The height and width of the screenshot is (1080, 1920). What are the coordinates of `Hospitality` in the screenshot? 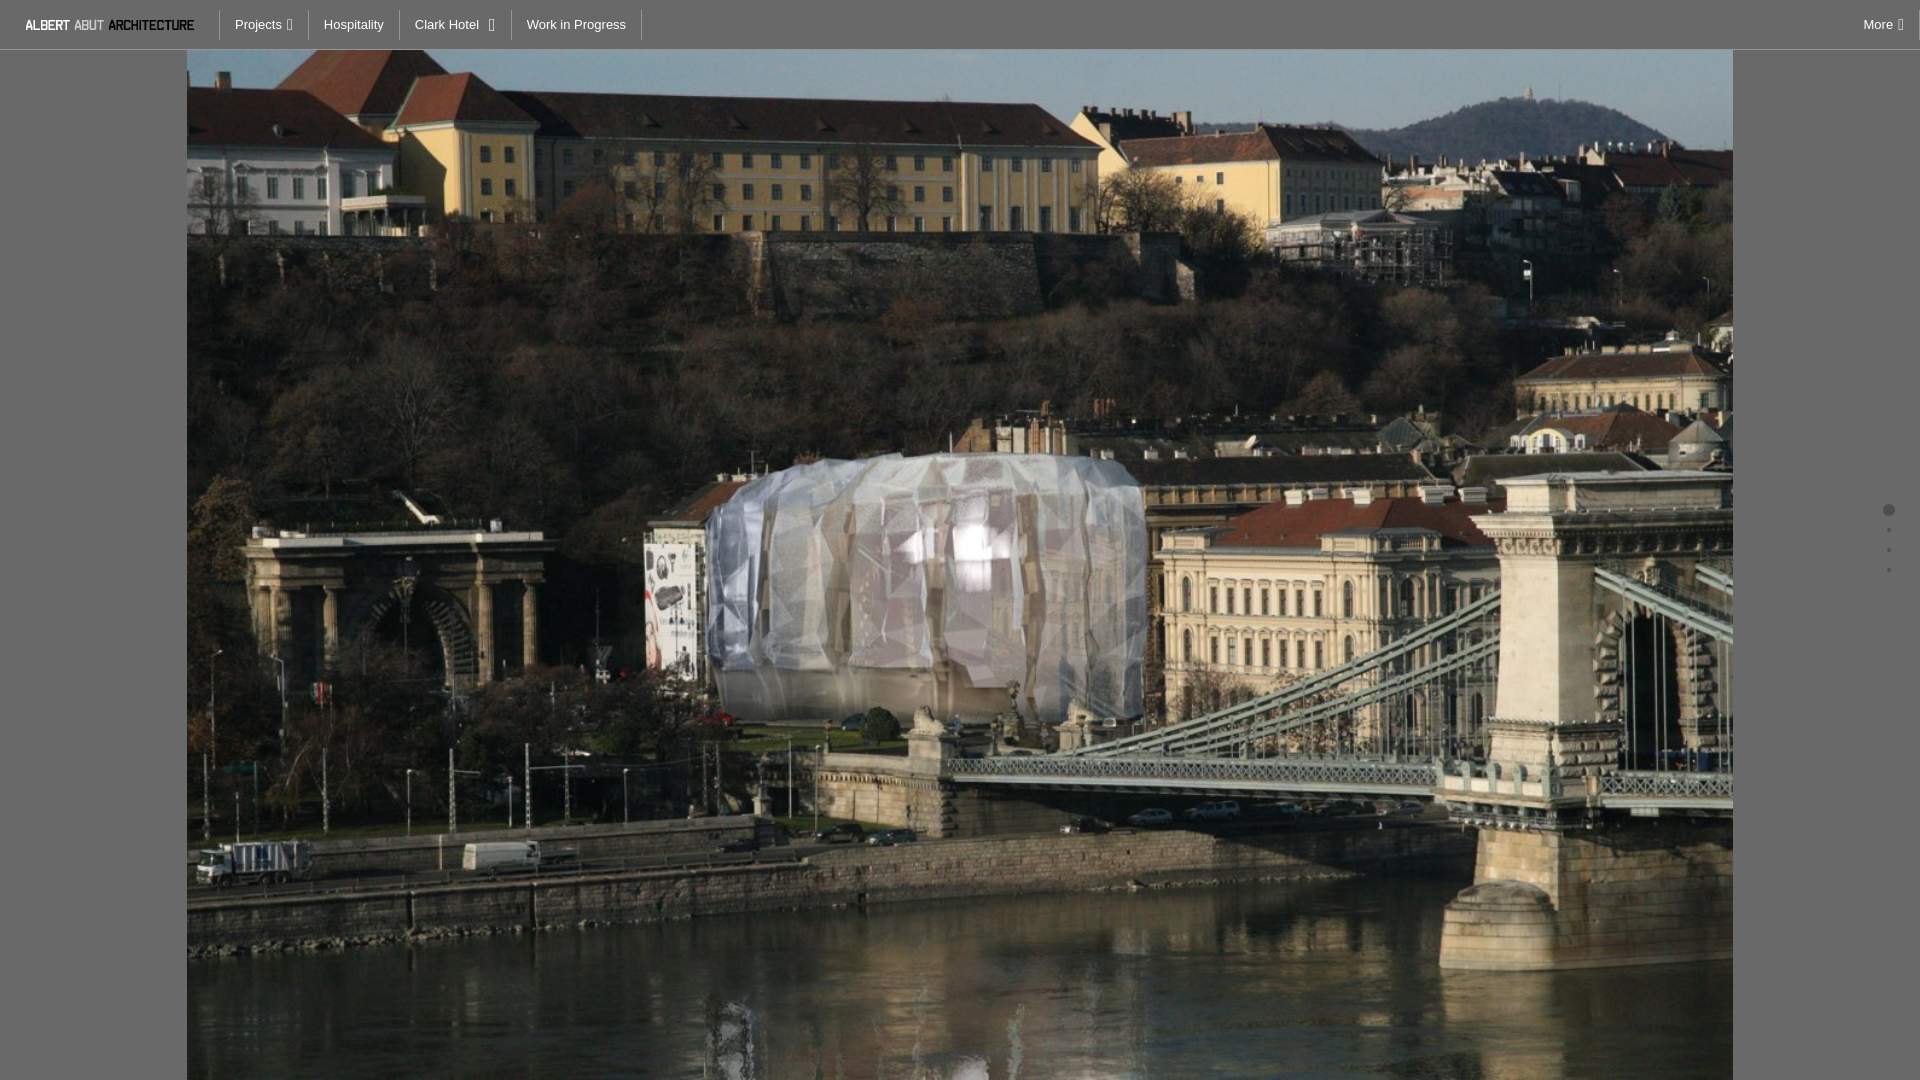 It's located at (354, 24).